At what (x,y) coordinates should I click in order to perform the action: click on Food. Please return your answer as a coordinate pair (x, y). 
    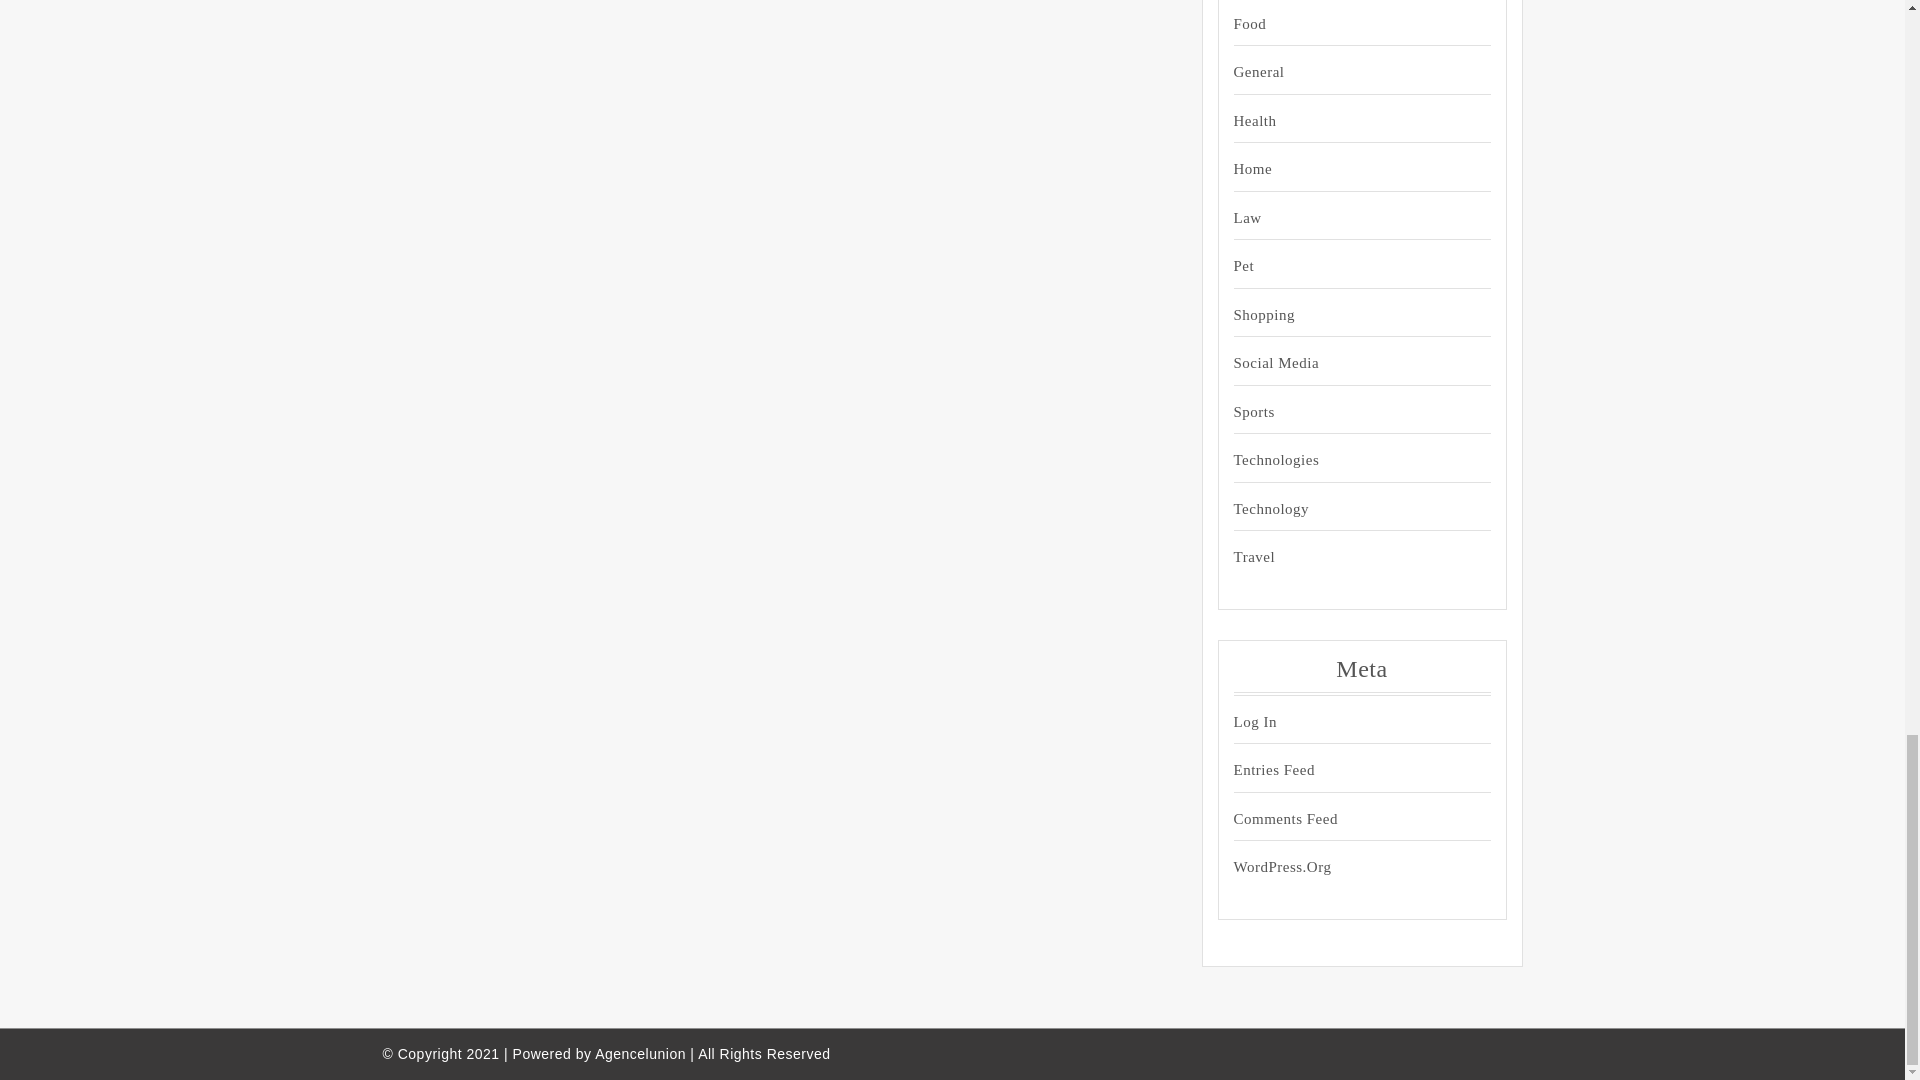
    Looking at the image, I should click on (1344, 24).